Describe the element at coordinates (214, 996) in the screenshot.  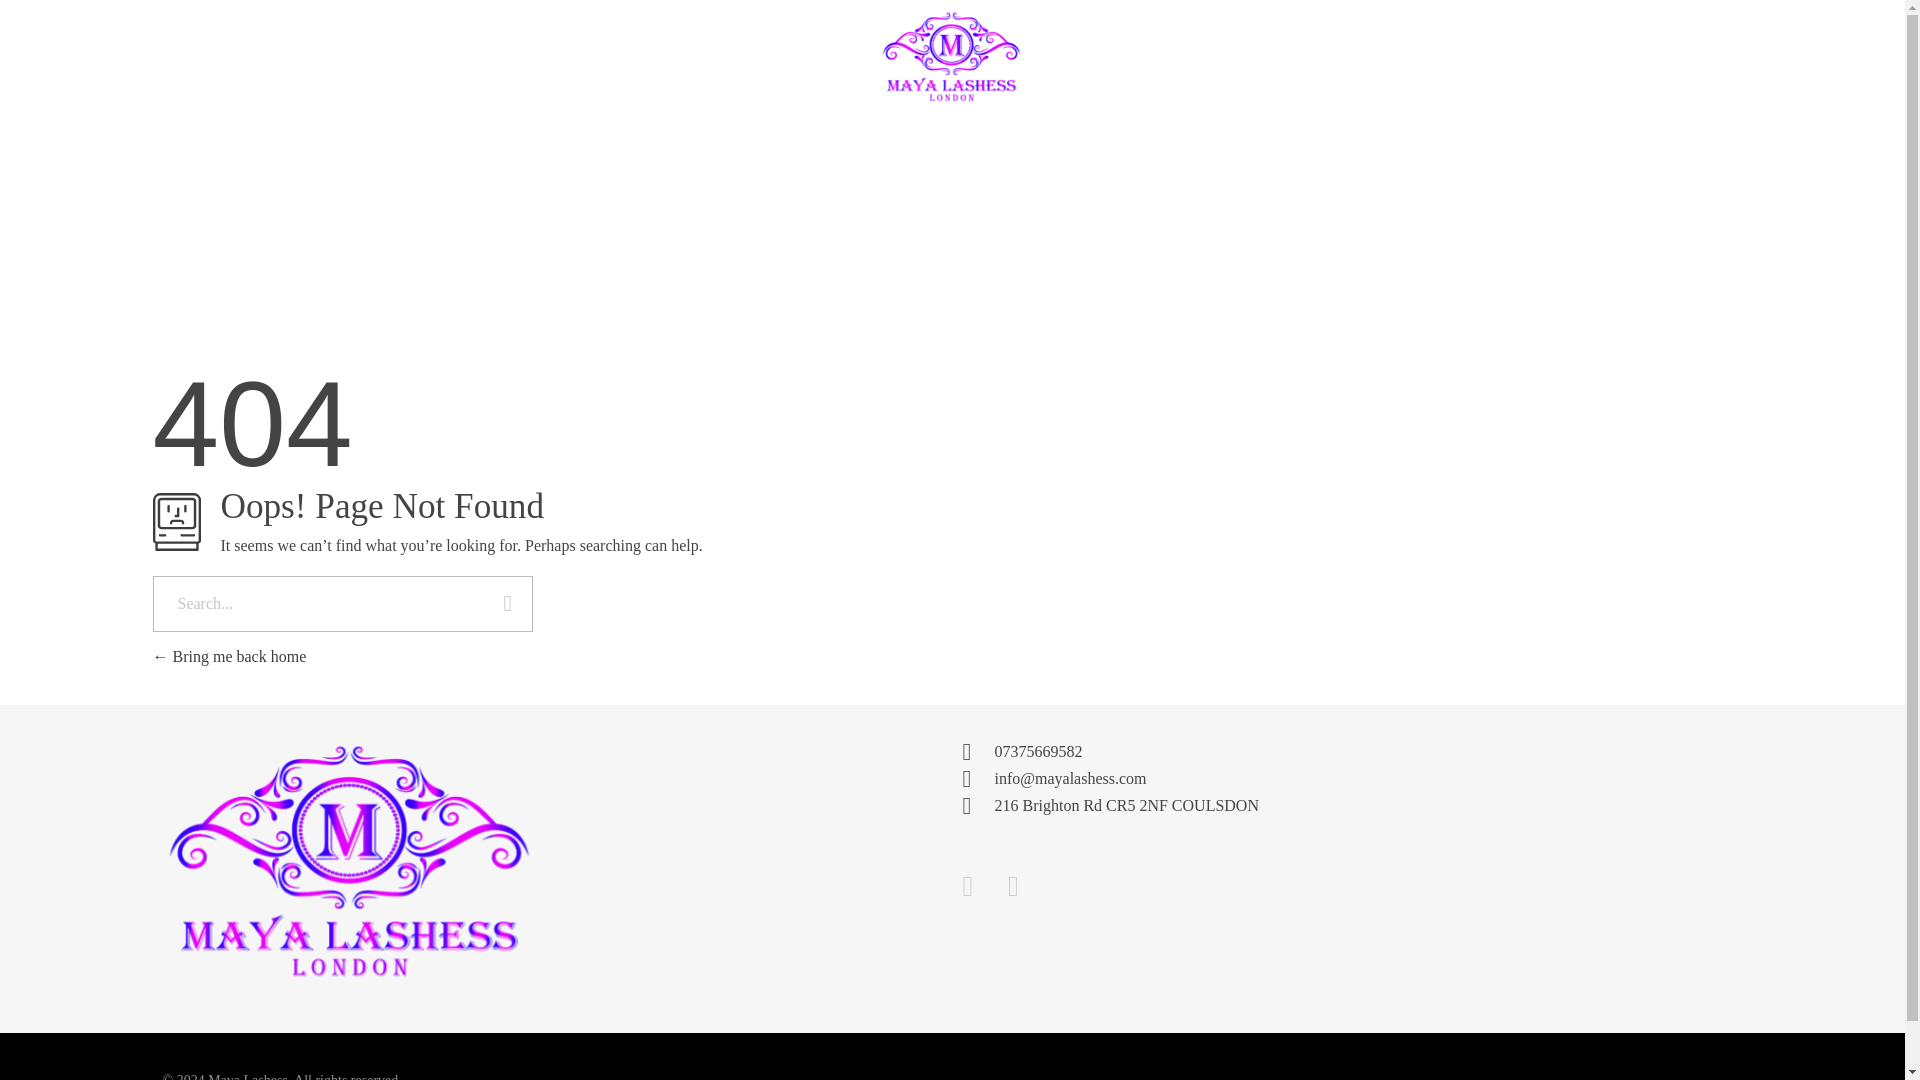
I see `Maya Lashess` at that location.